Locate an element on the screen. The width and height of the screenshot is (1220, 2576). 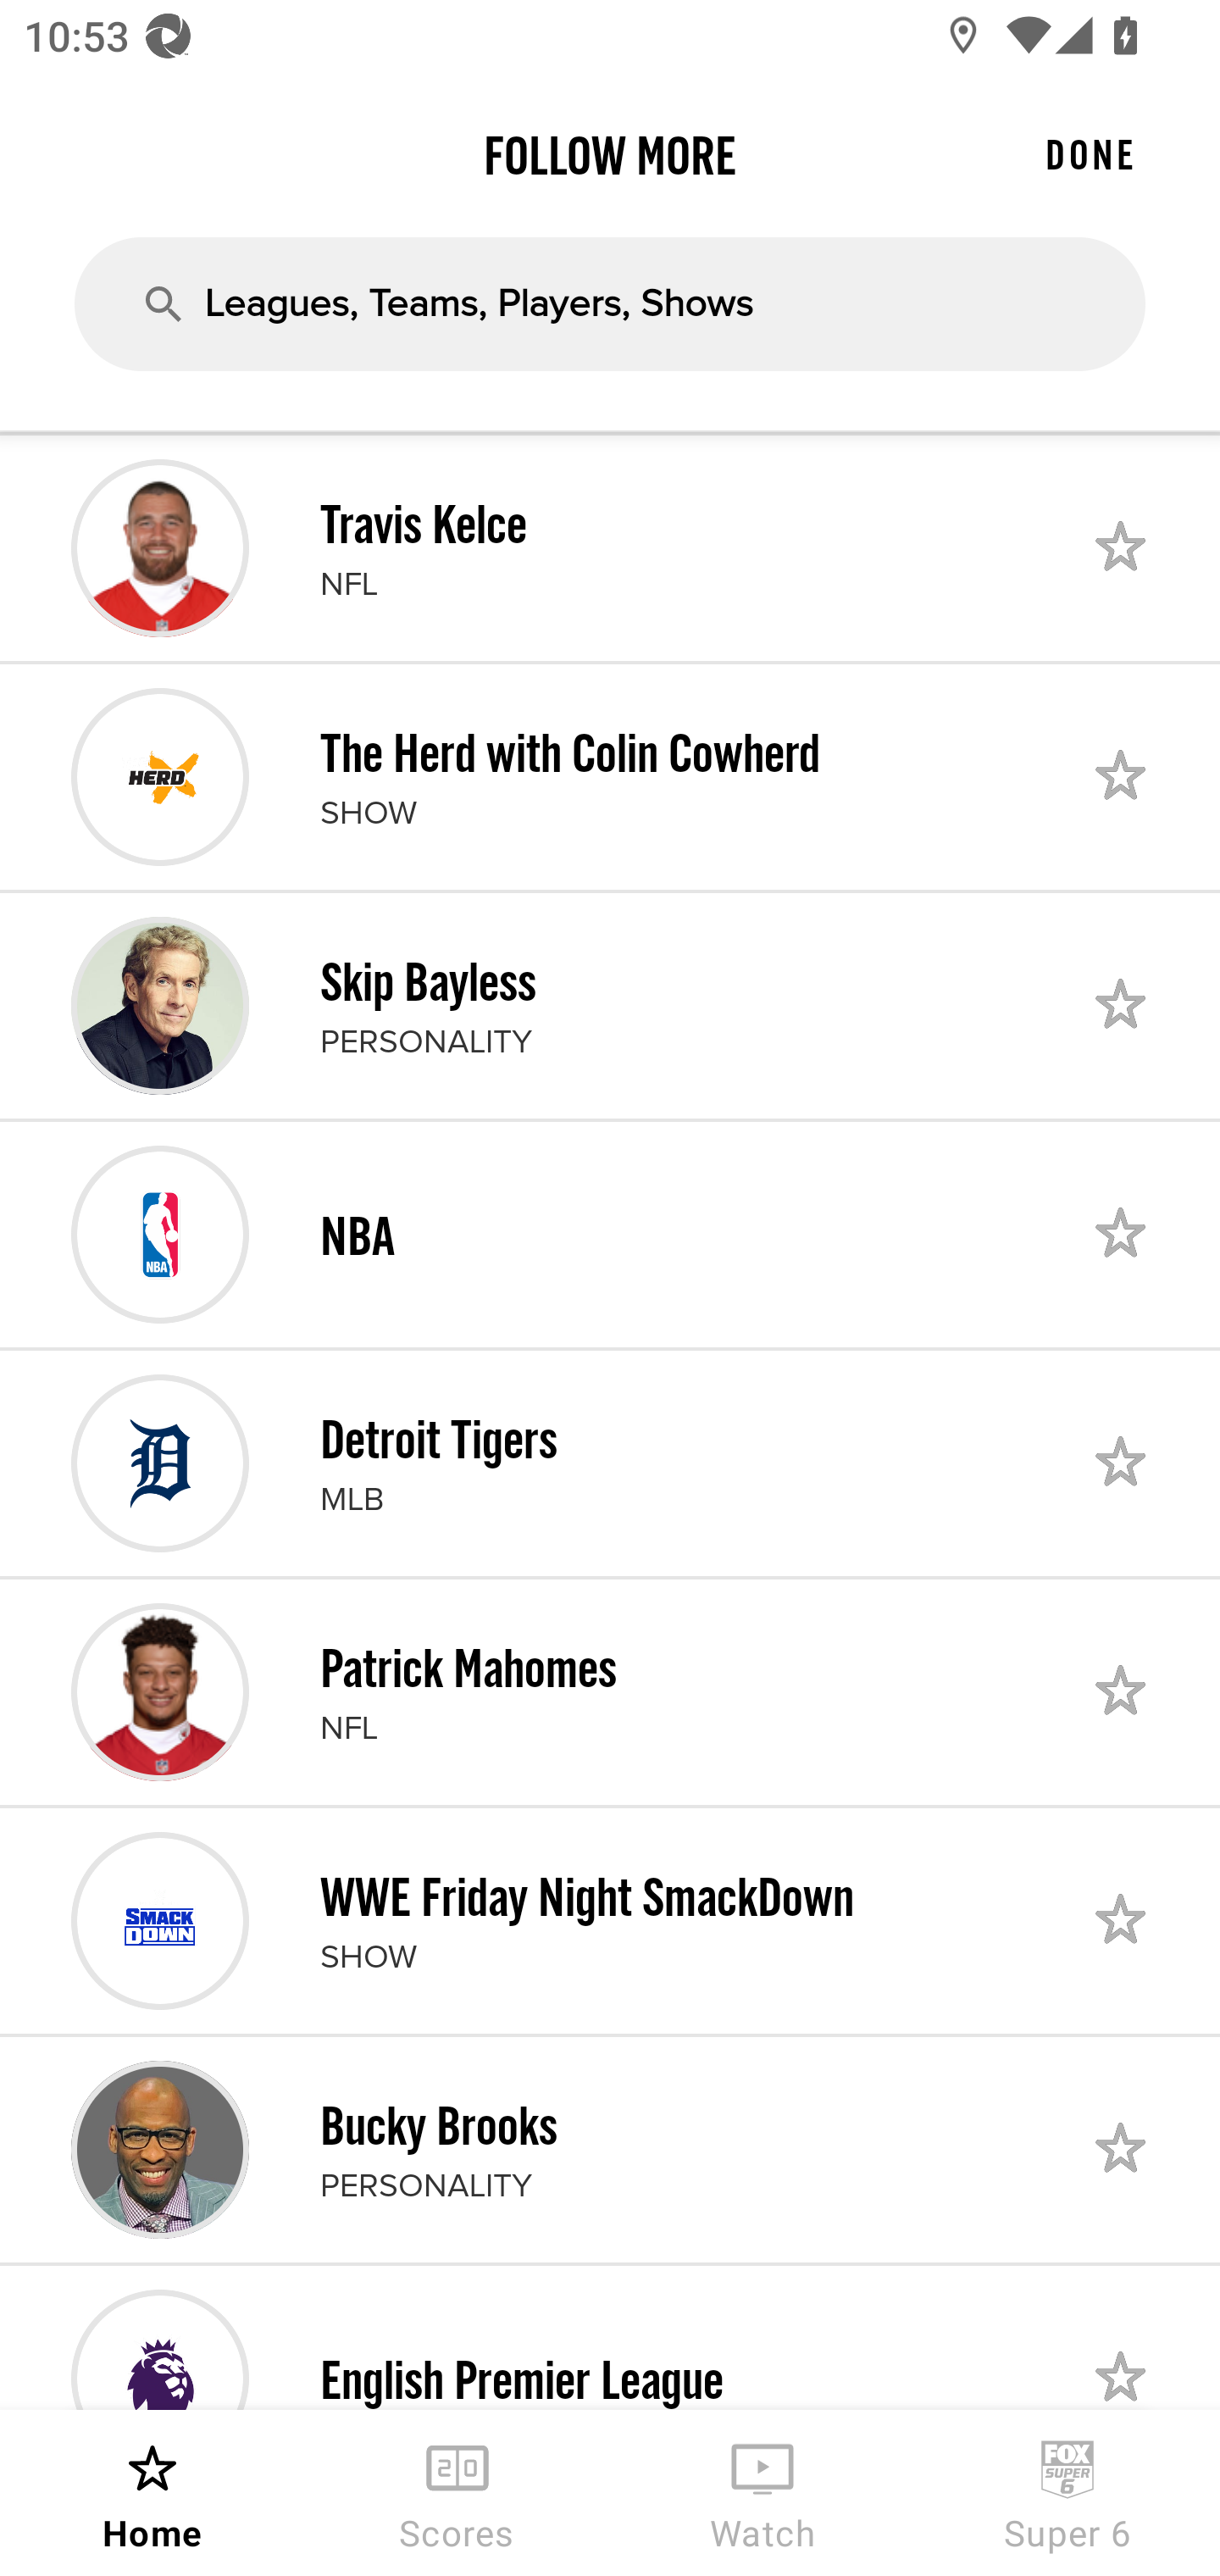
Skip Bayless PERSONALITY is located at coordinates (610, 1005).